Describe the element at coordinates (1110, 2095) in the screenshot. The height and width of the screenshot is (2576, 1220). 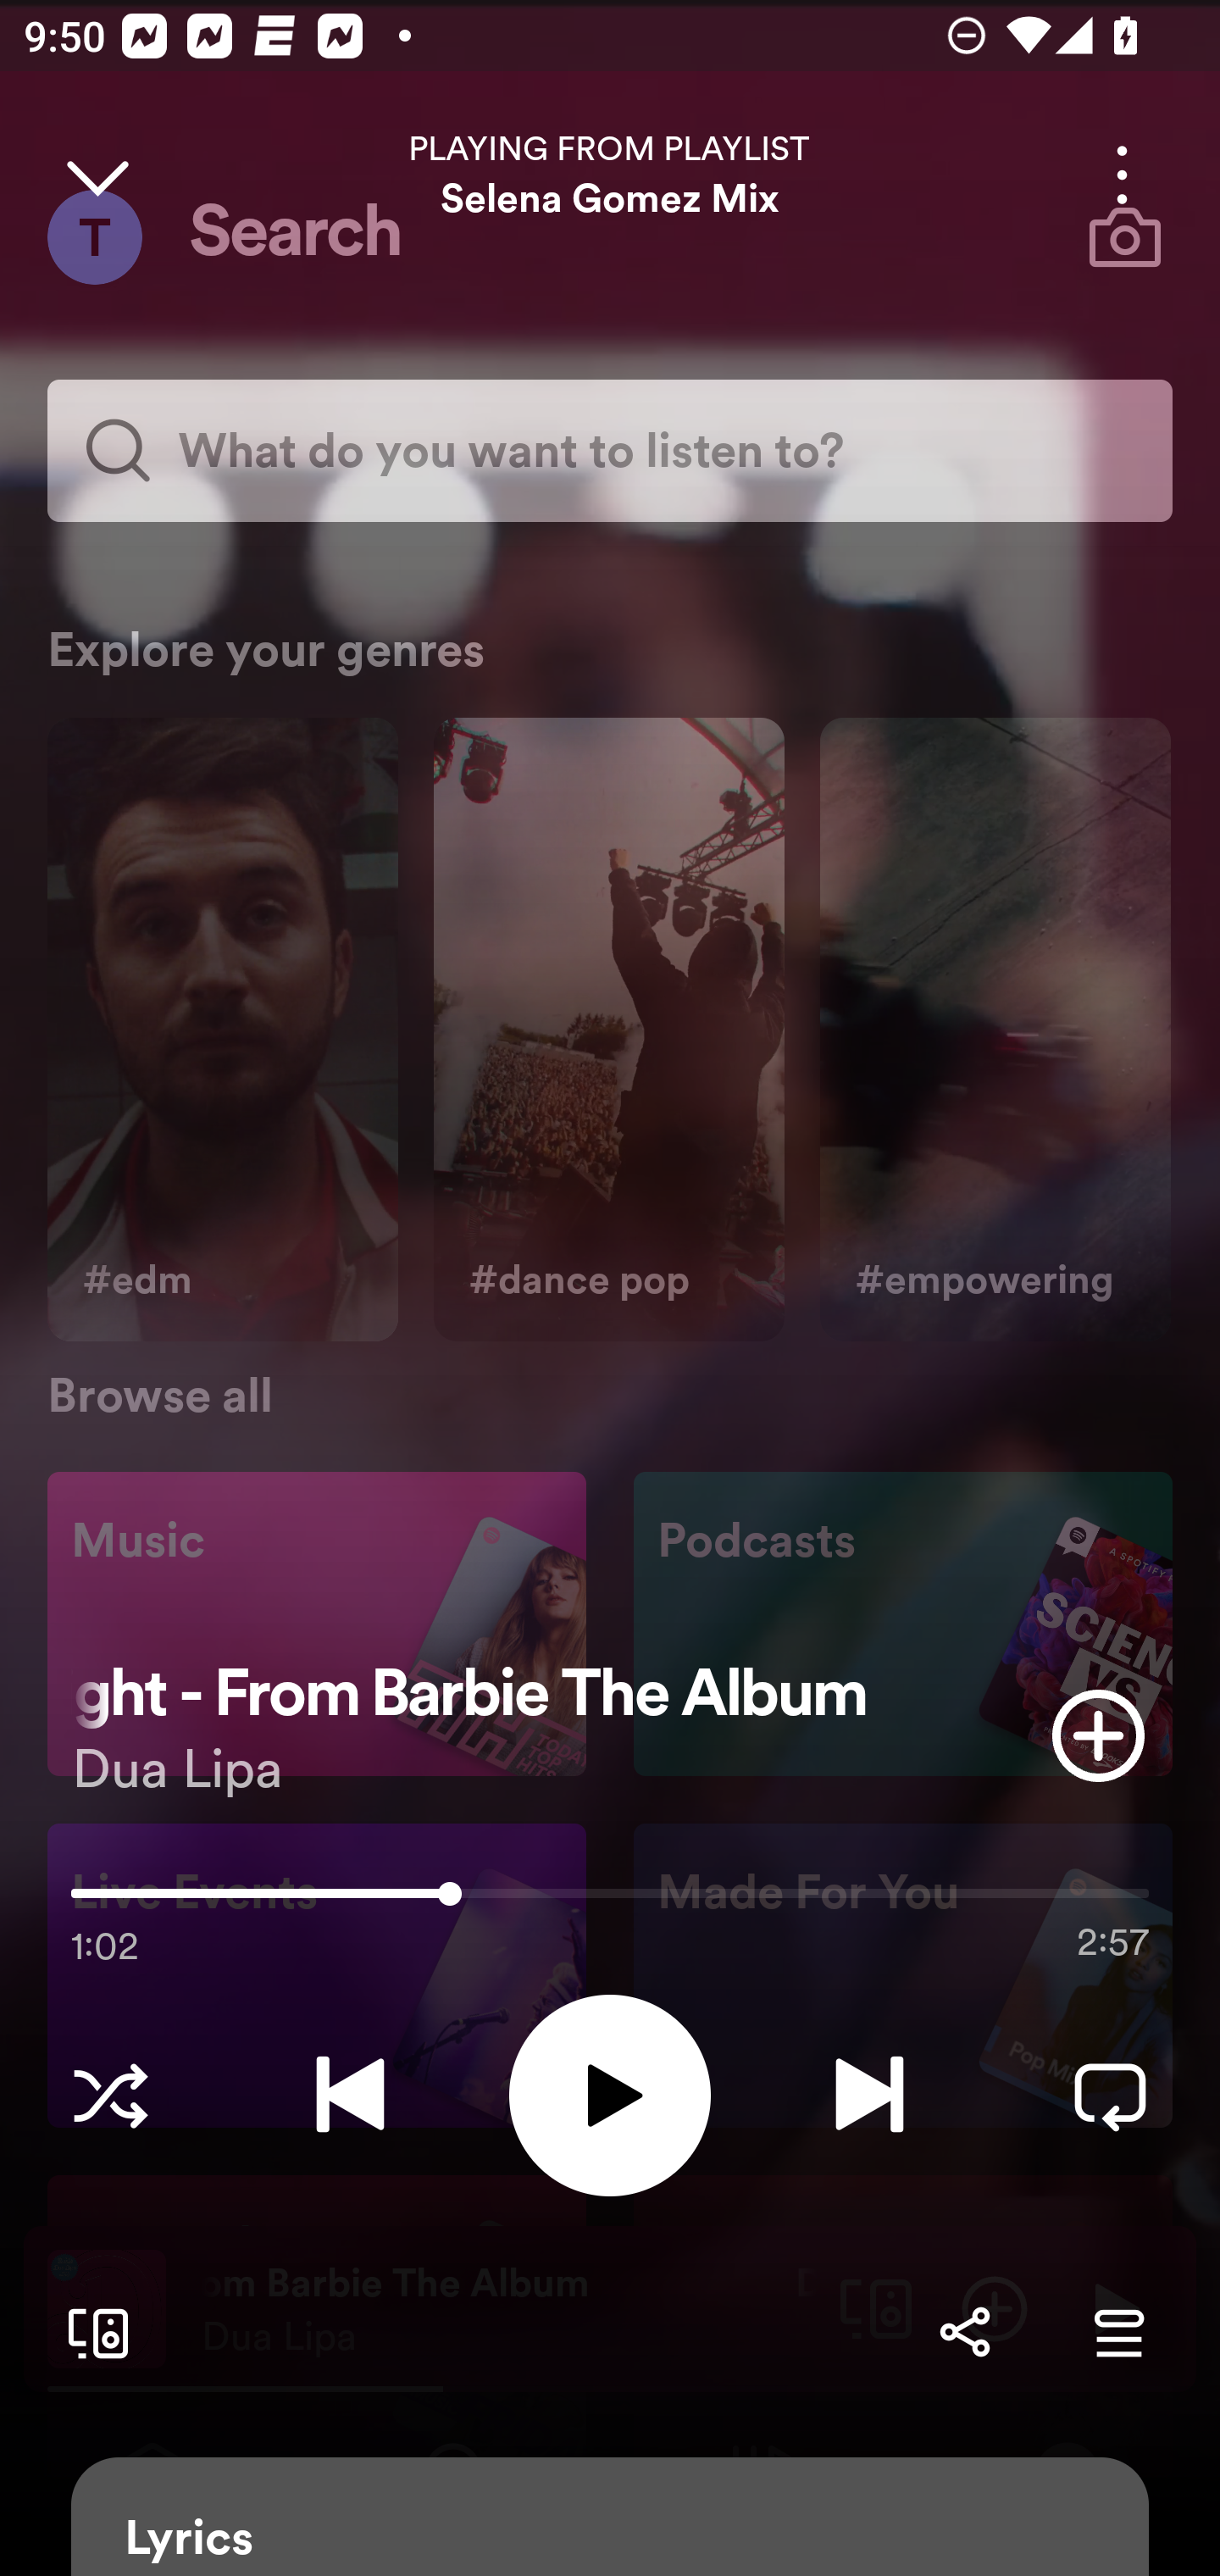
I see `Repeat` at that location.